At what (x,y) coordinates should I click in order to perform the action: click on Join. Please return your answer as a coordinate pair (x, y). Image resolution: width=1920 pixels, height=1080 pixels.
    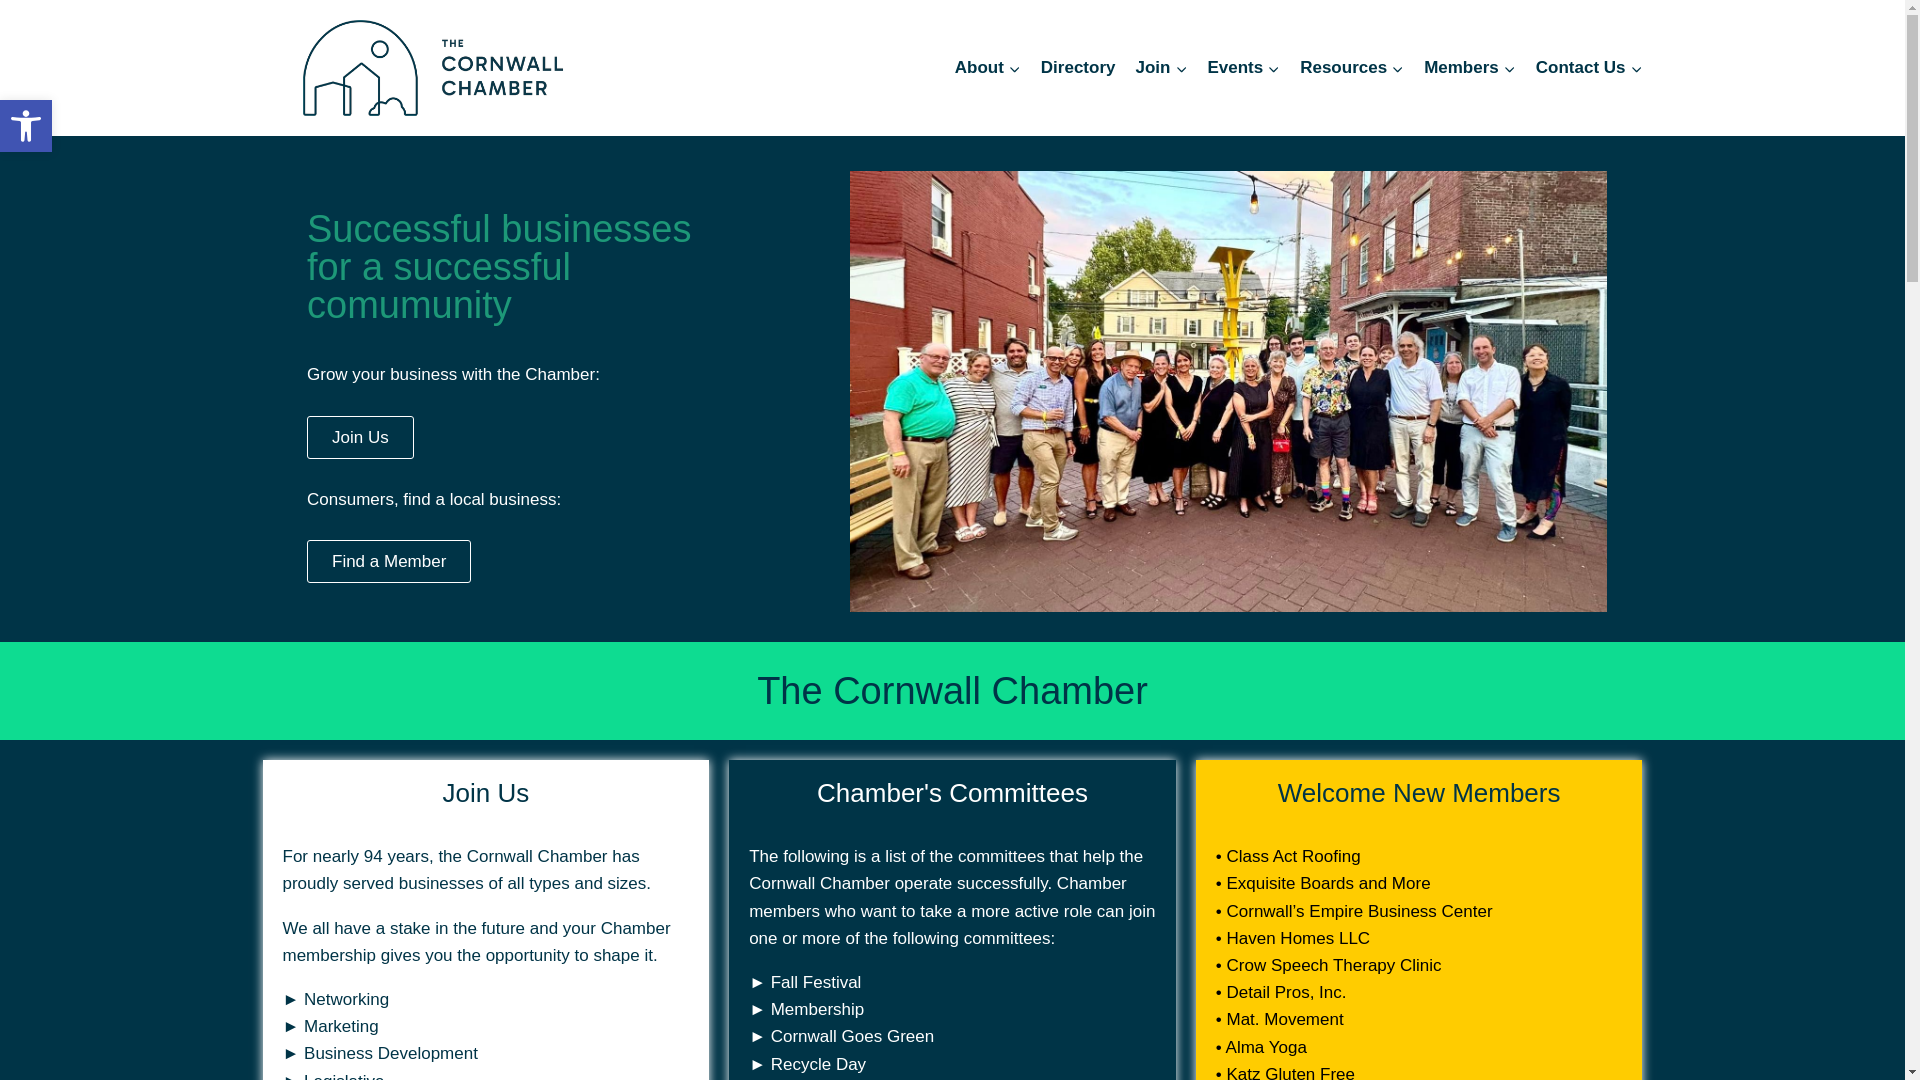
    Looking at the image, I should click on (1160, 68).